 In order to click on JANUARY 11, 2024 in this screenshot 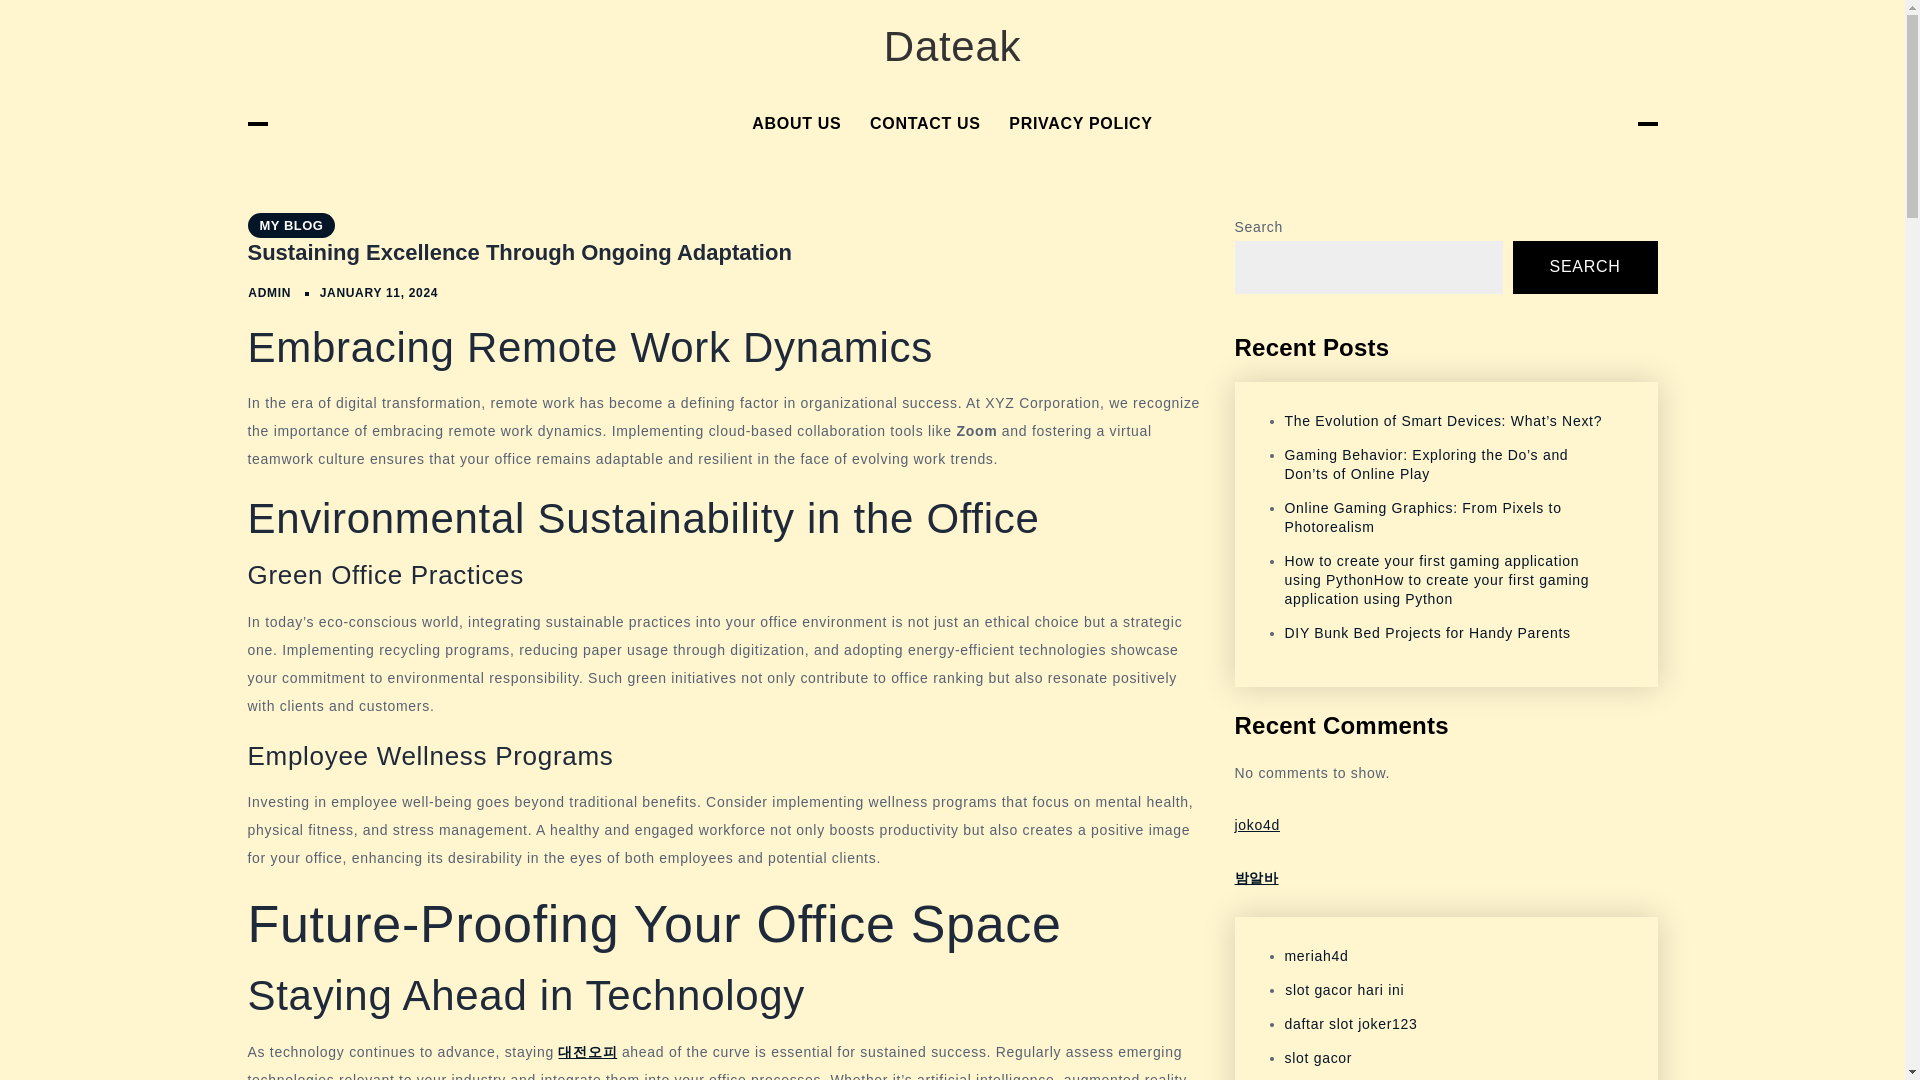, I will do `click(380, 293)`.